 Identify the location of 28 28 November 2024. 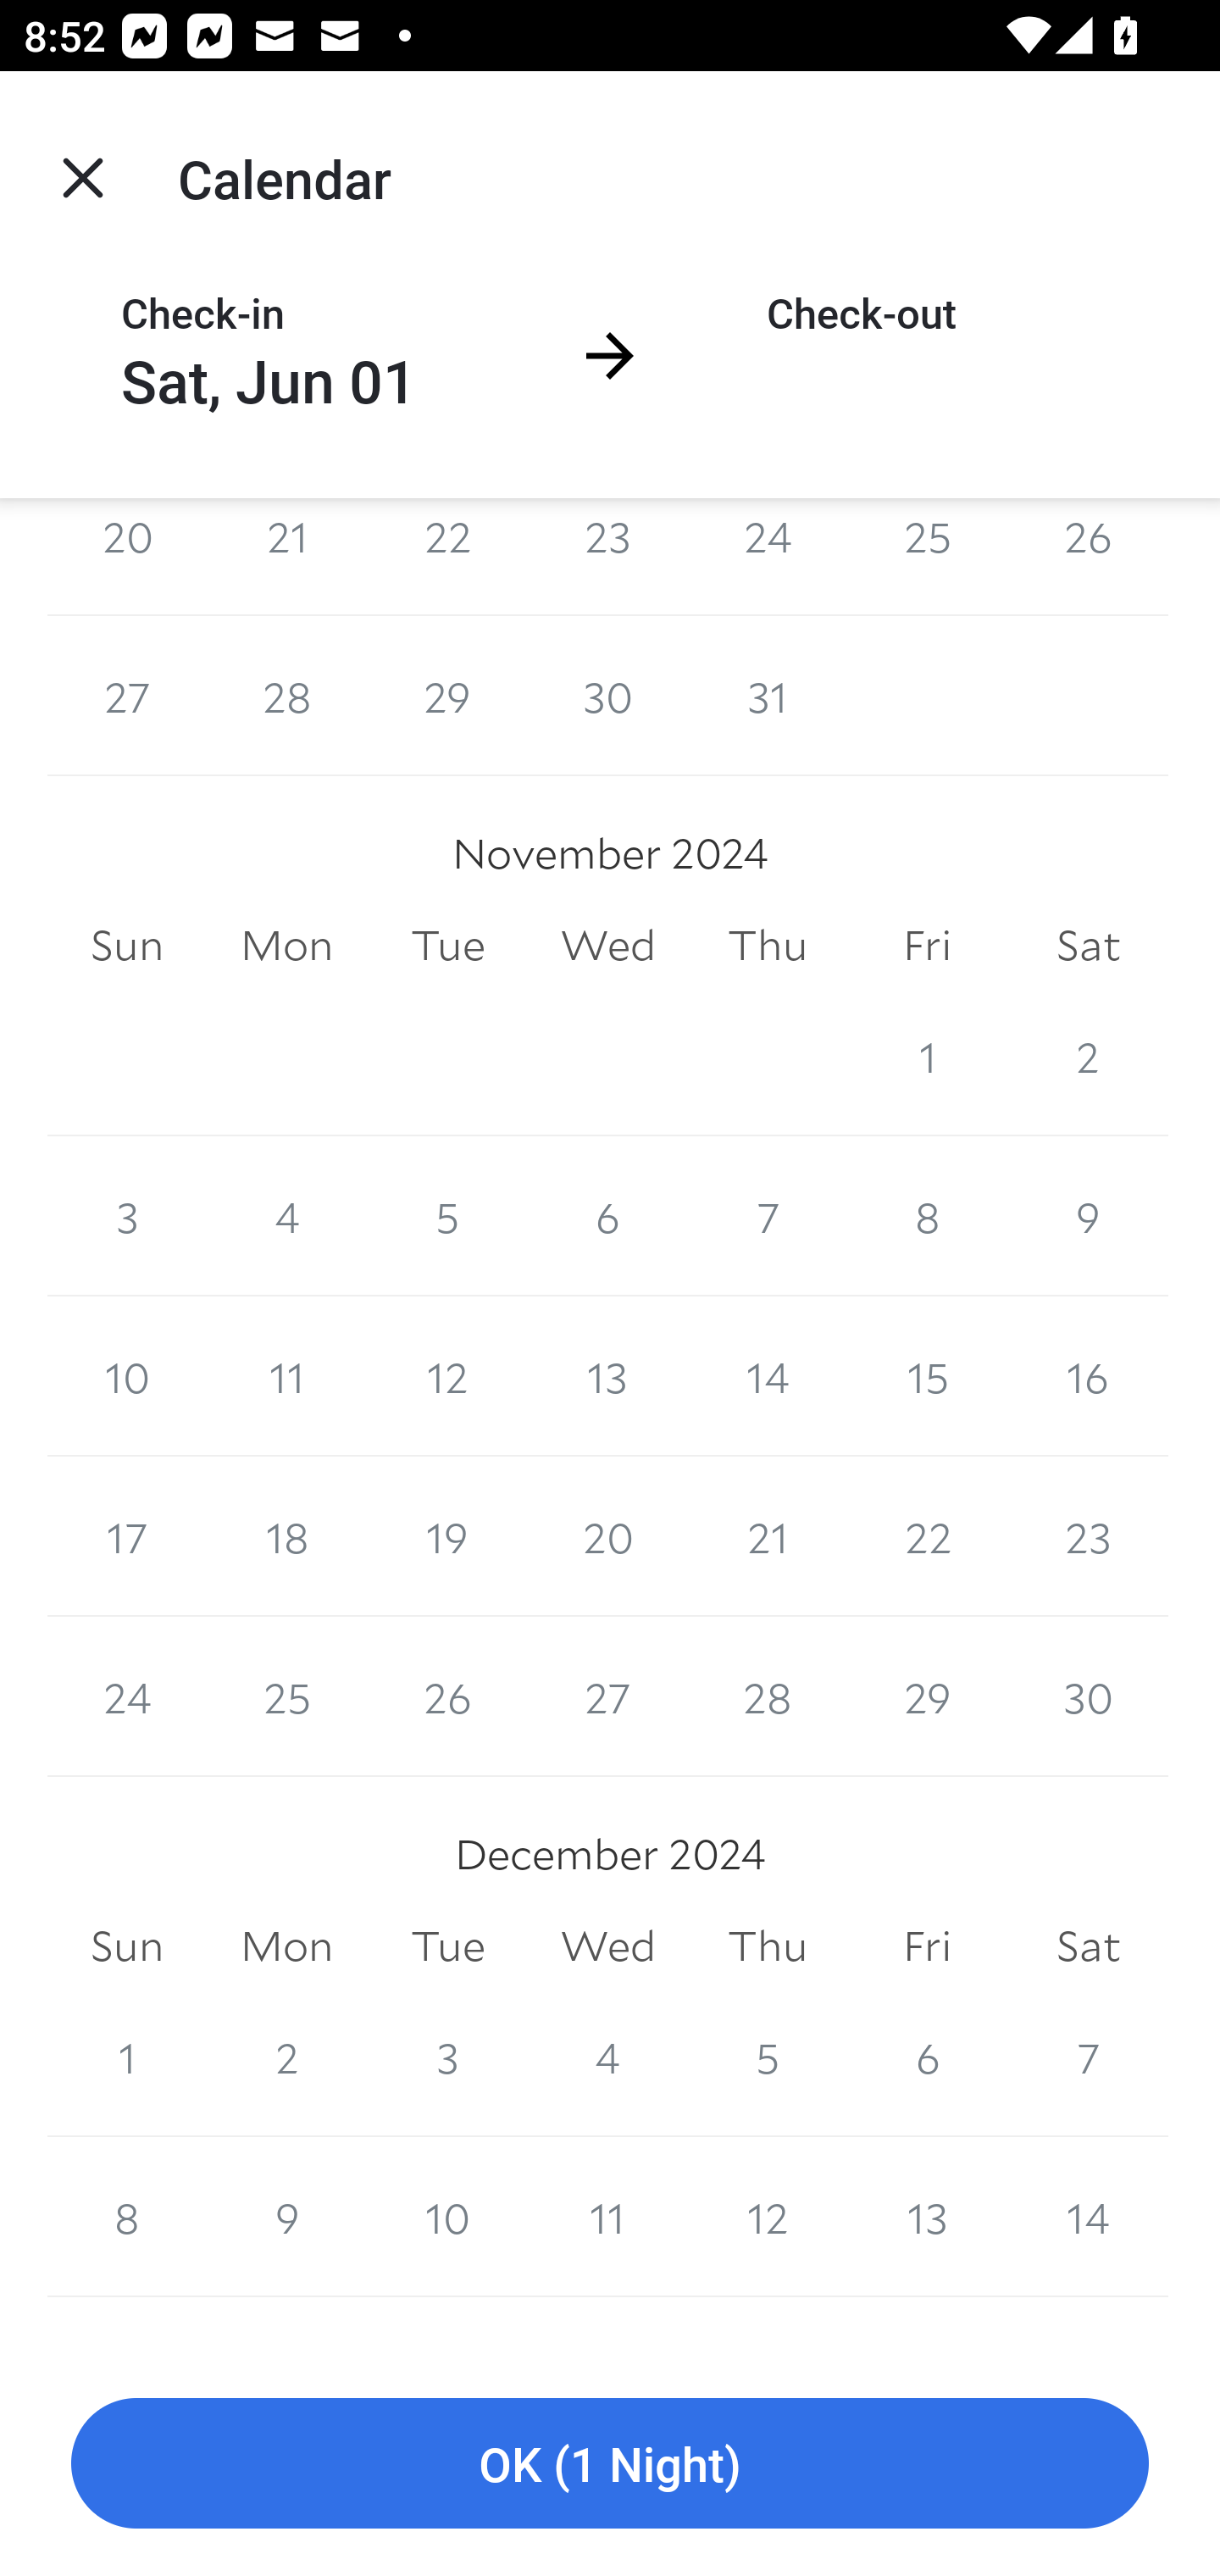
(768, 1697).